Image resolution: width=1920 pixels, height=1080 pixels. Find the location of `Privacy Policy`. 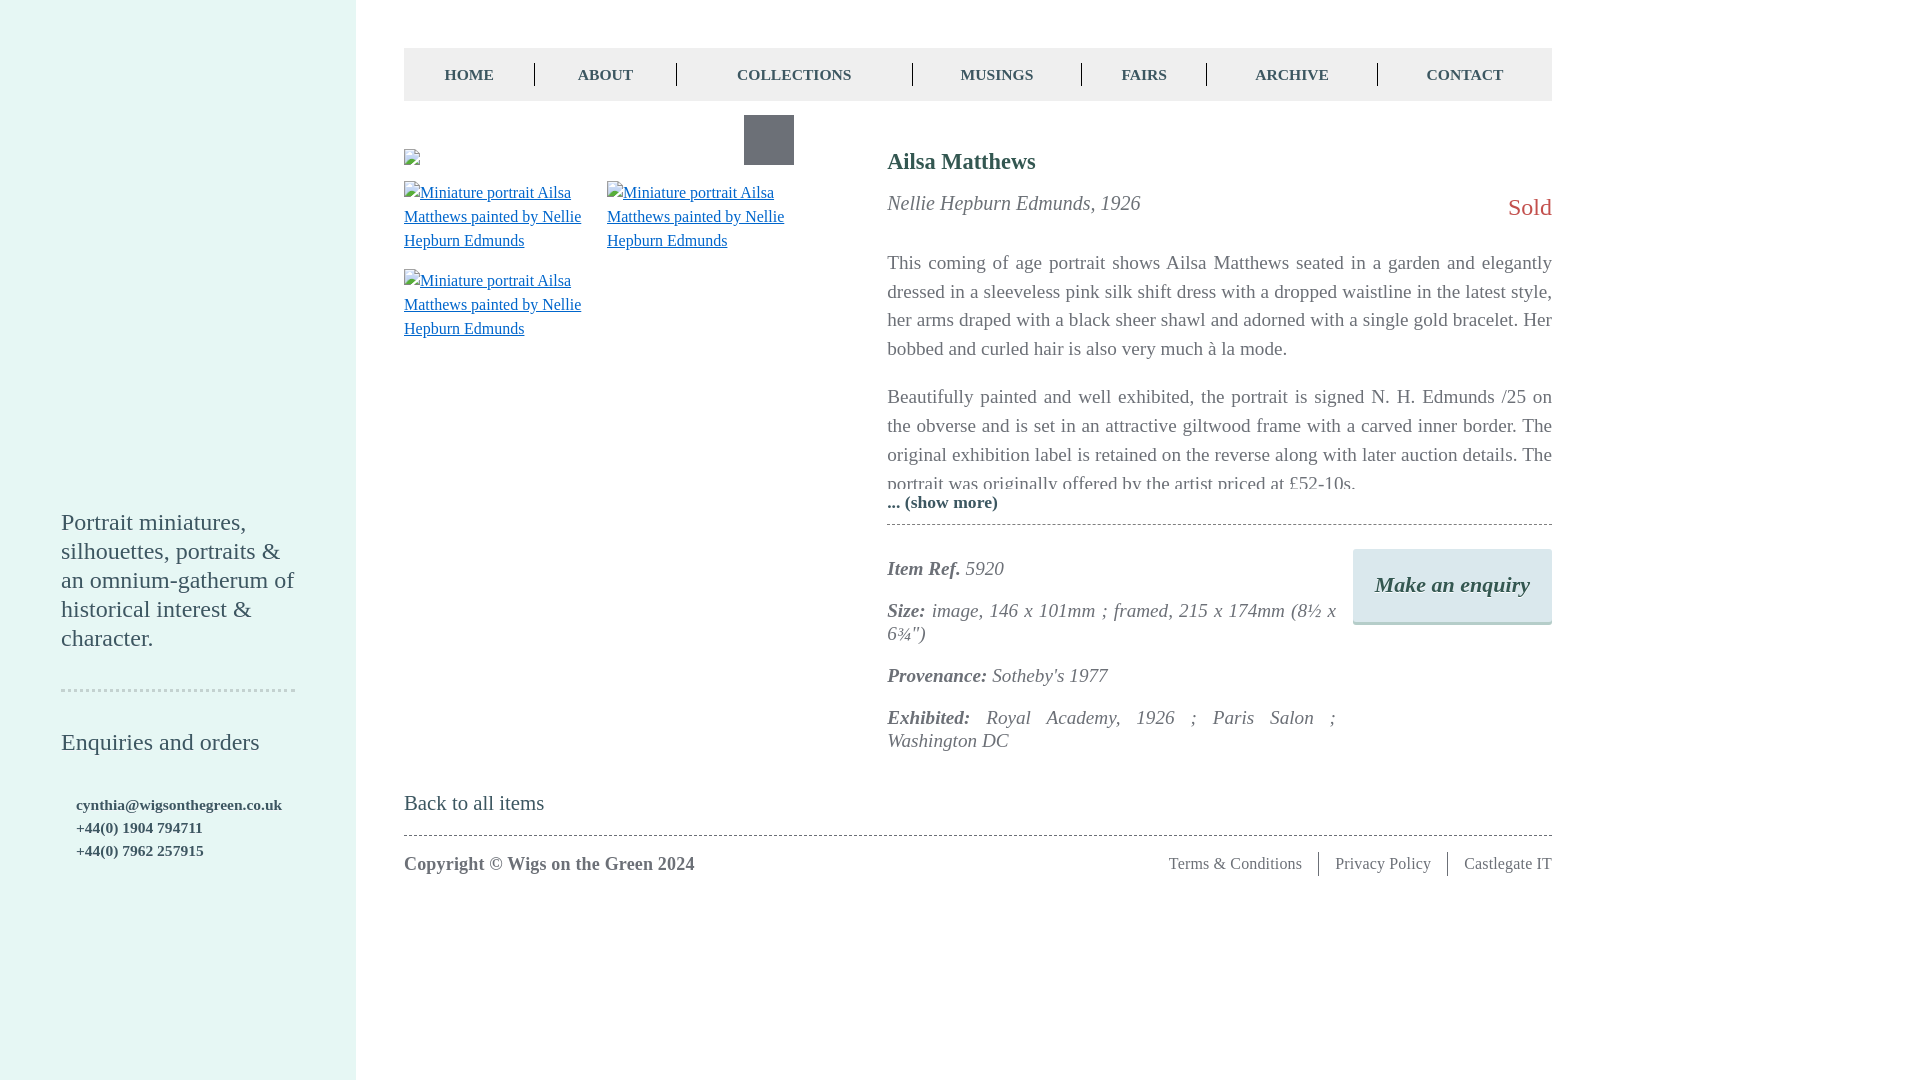

Privacy Policy is located at coordinates (1382, 863).